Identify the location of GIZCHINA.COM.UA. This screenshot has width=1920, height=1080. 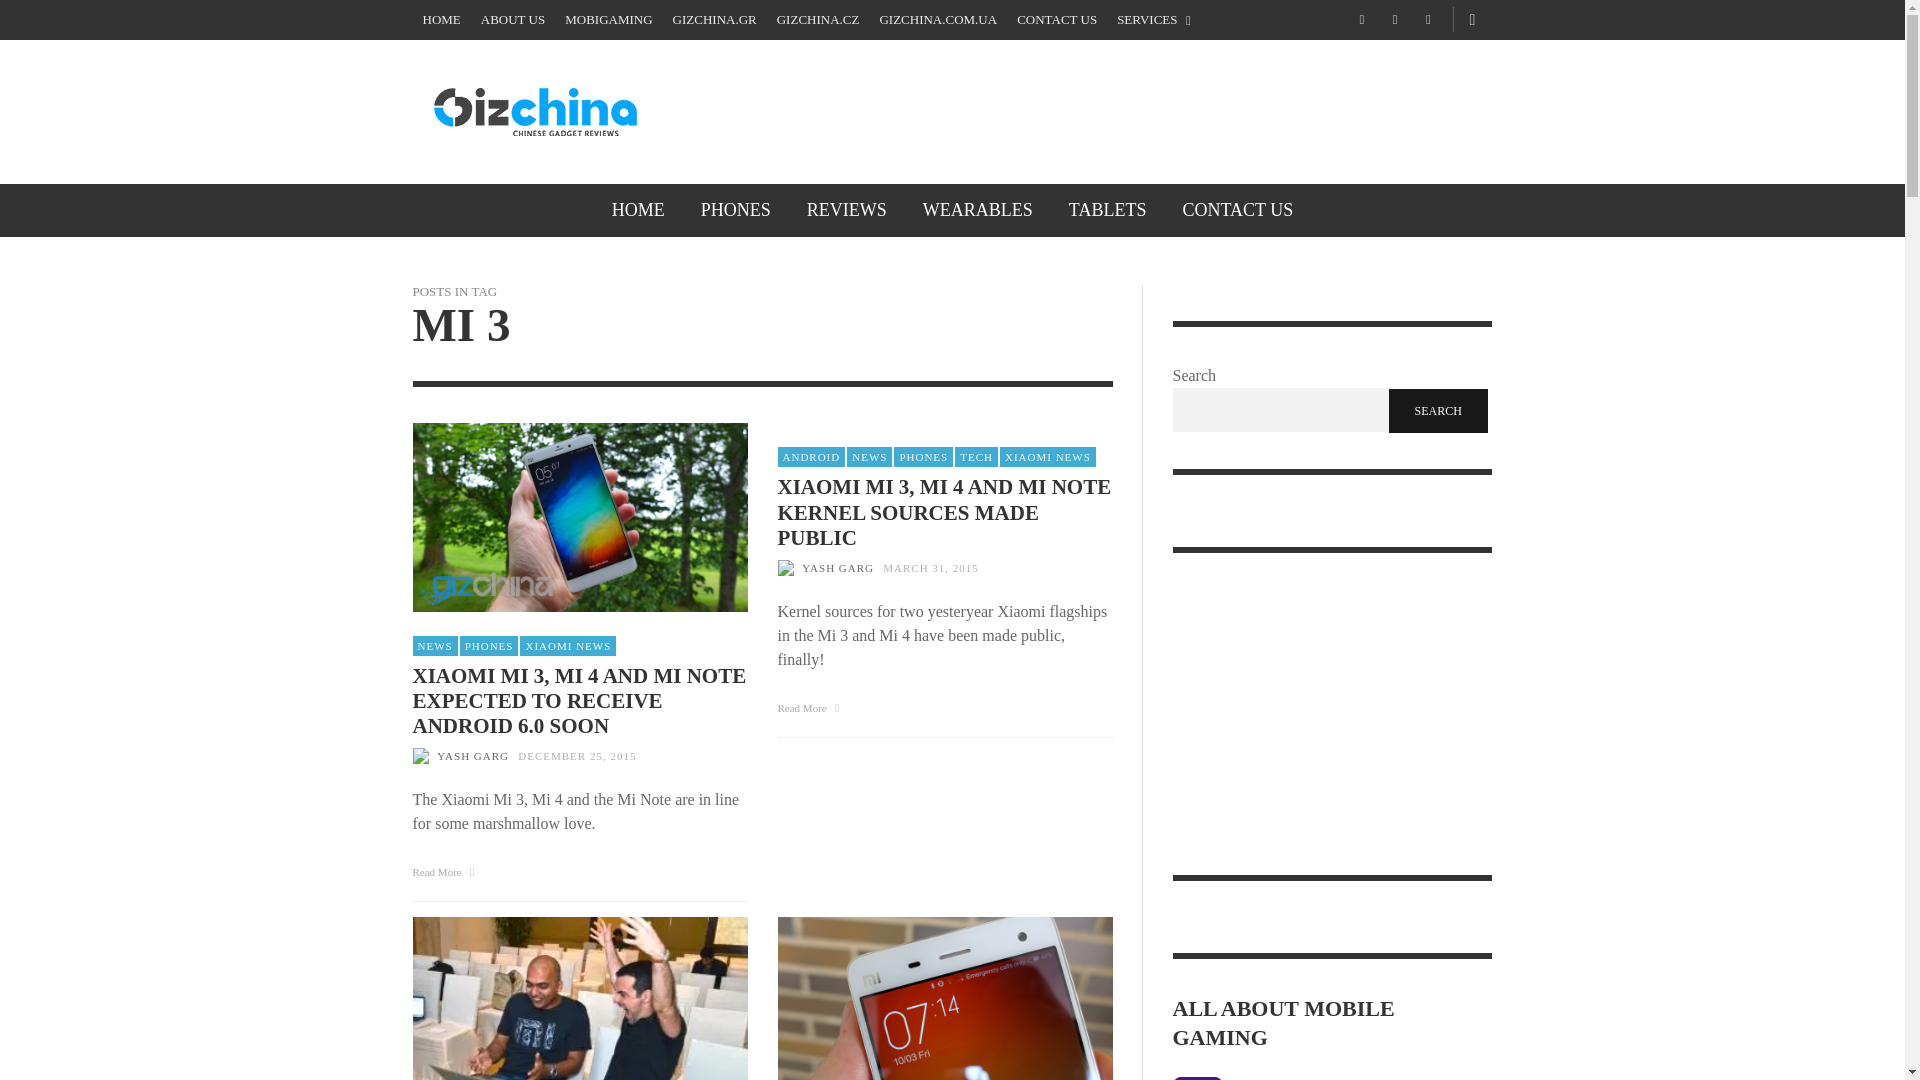
(938, 20).